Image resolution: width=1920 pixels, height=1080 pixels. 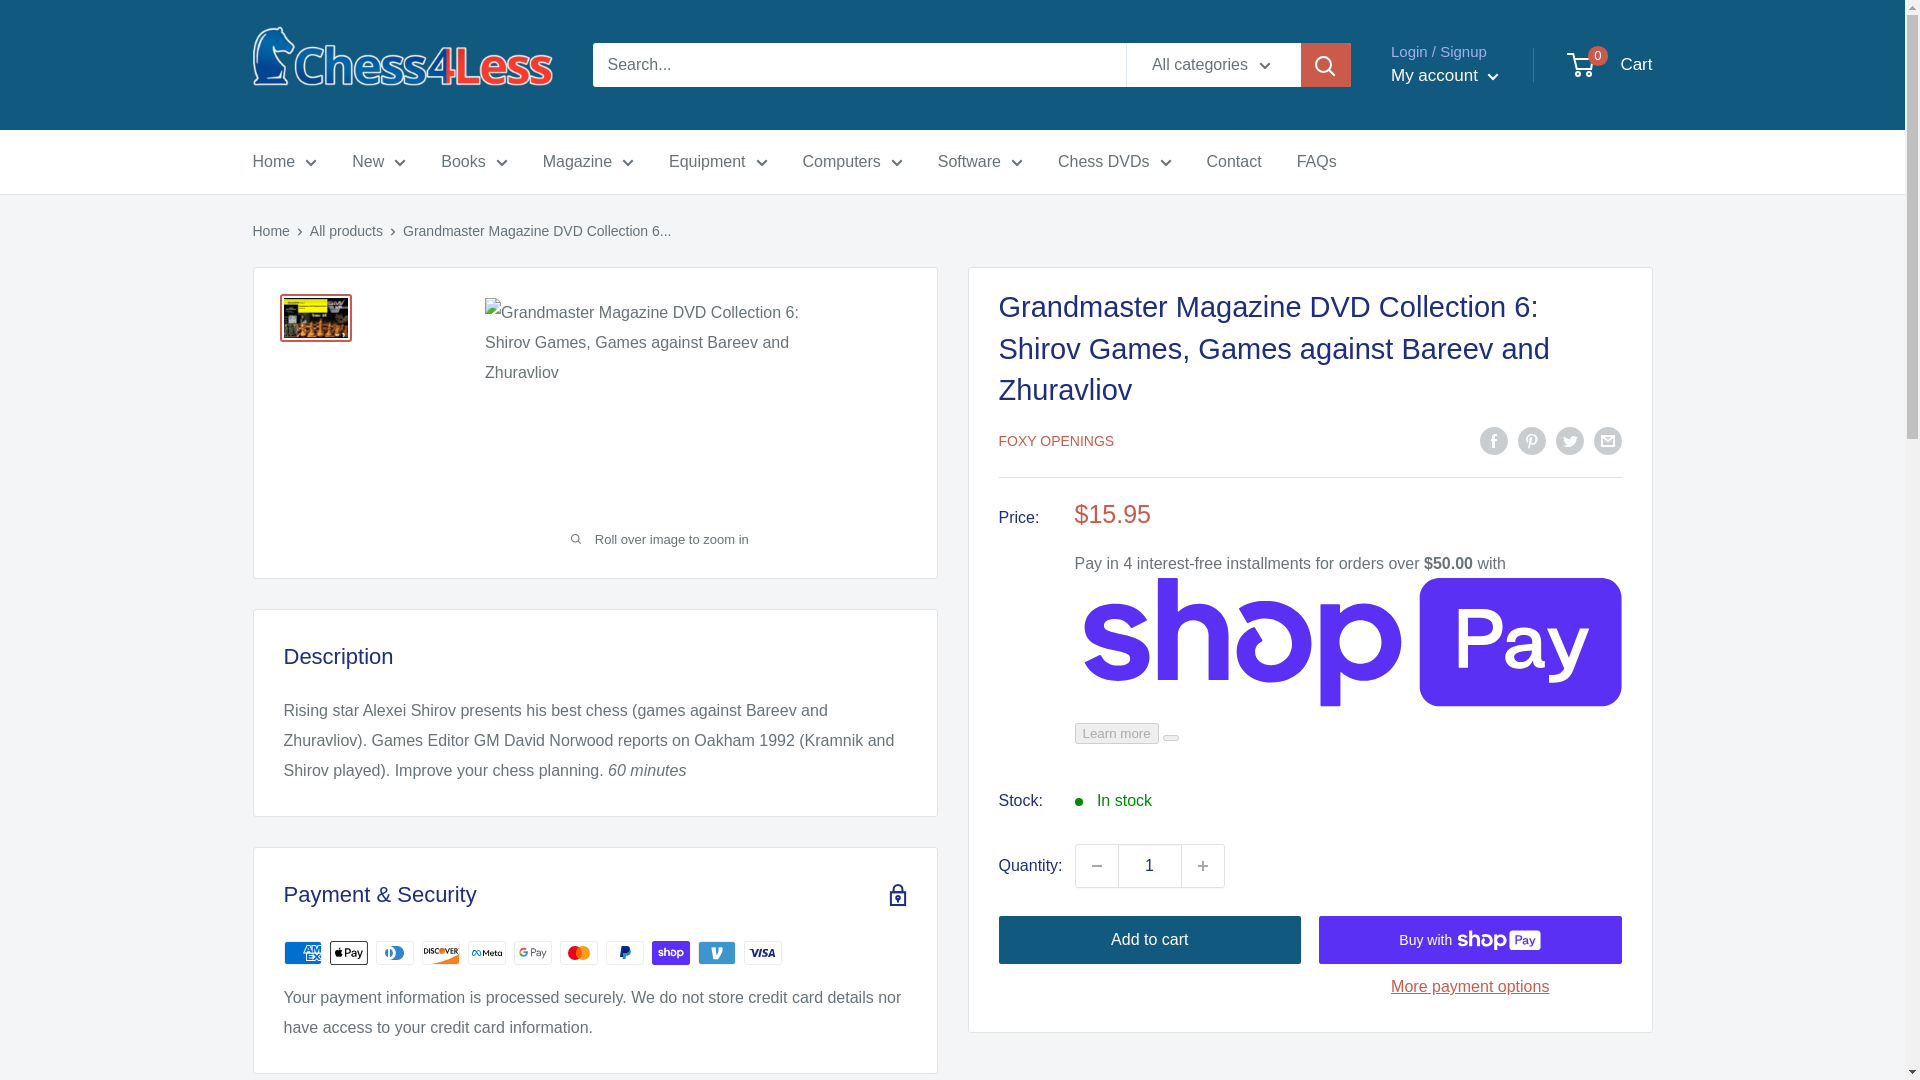 What do you see at coordinates (1096, 865) in the screenshot?
I see `Decrease quantity by 1` at bounding box center [1096, 865].